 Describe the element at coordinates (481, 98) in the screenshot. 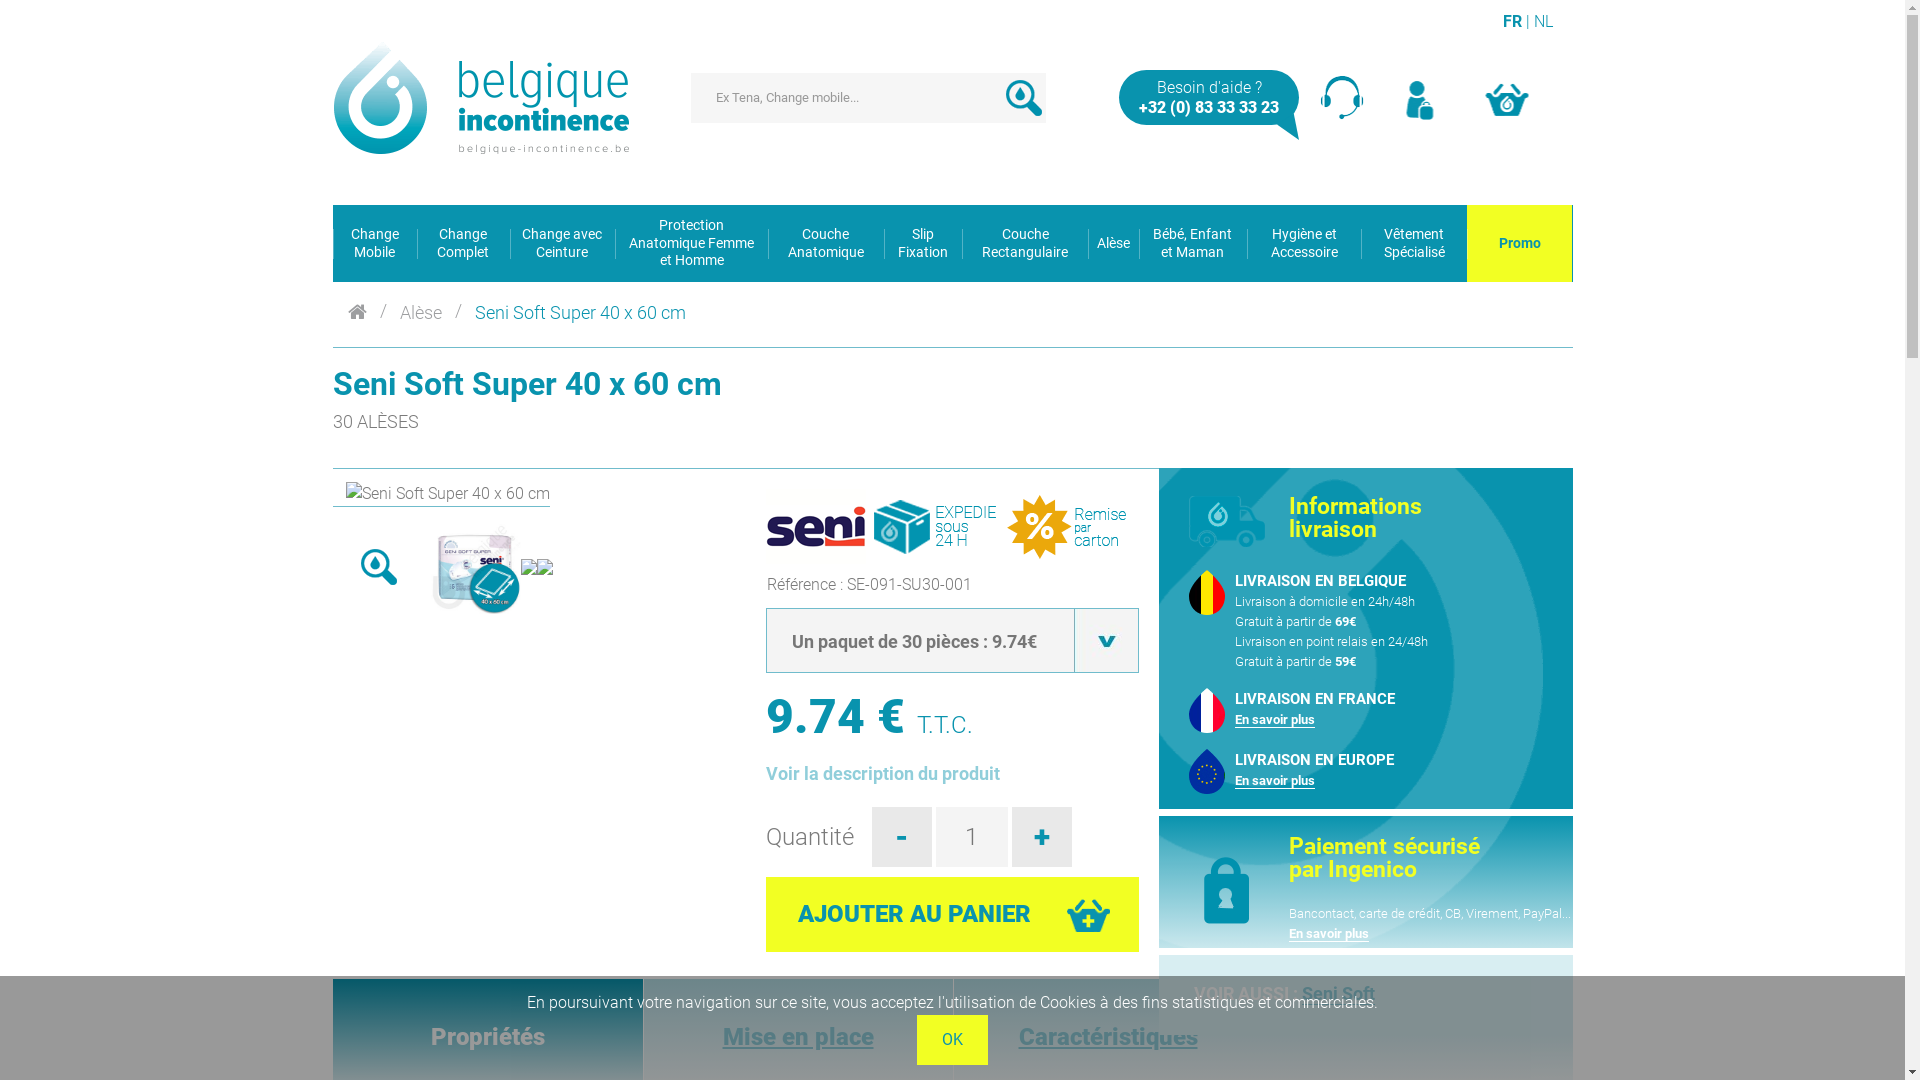

I see `Accueil` at that location.